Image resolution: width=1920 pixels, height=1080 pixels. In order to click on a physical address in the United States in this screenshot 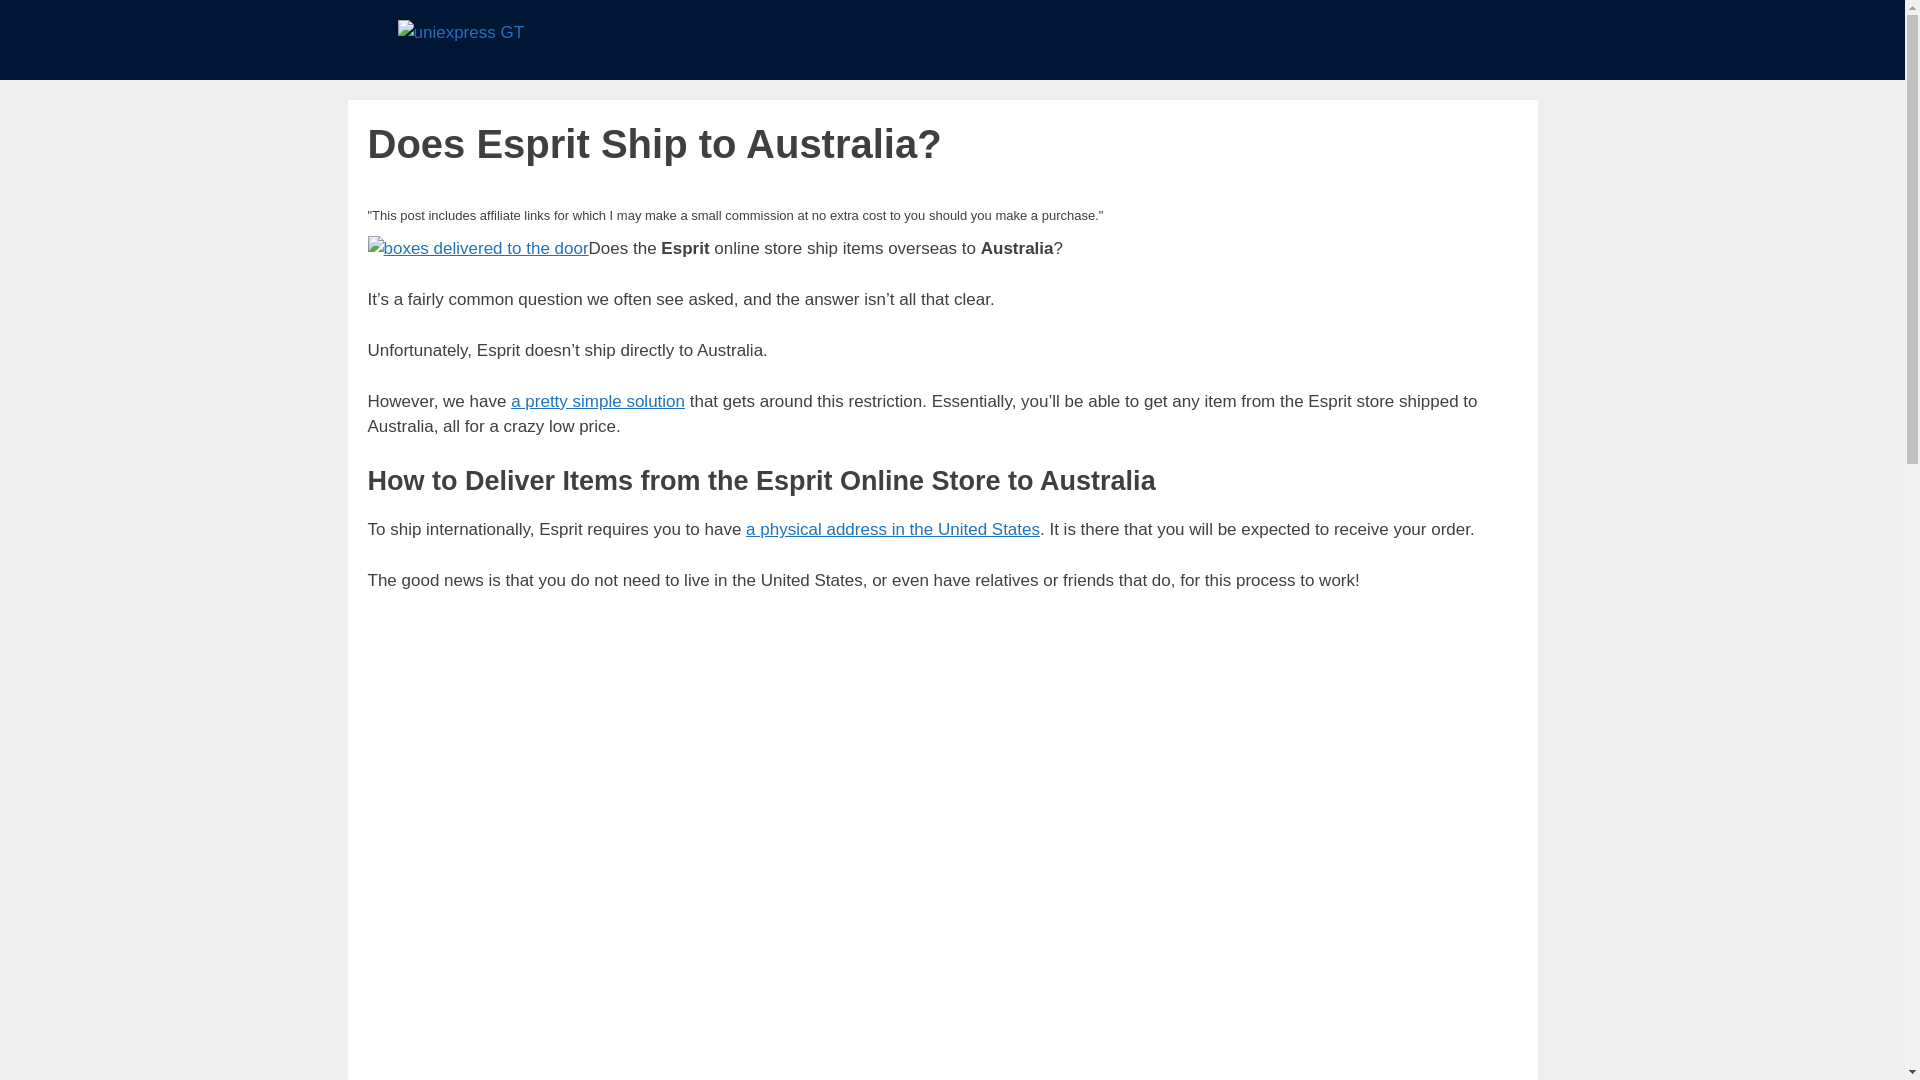, I will do `click(893, 528)`.